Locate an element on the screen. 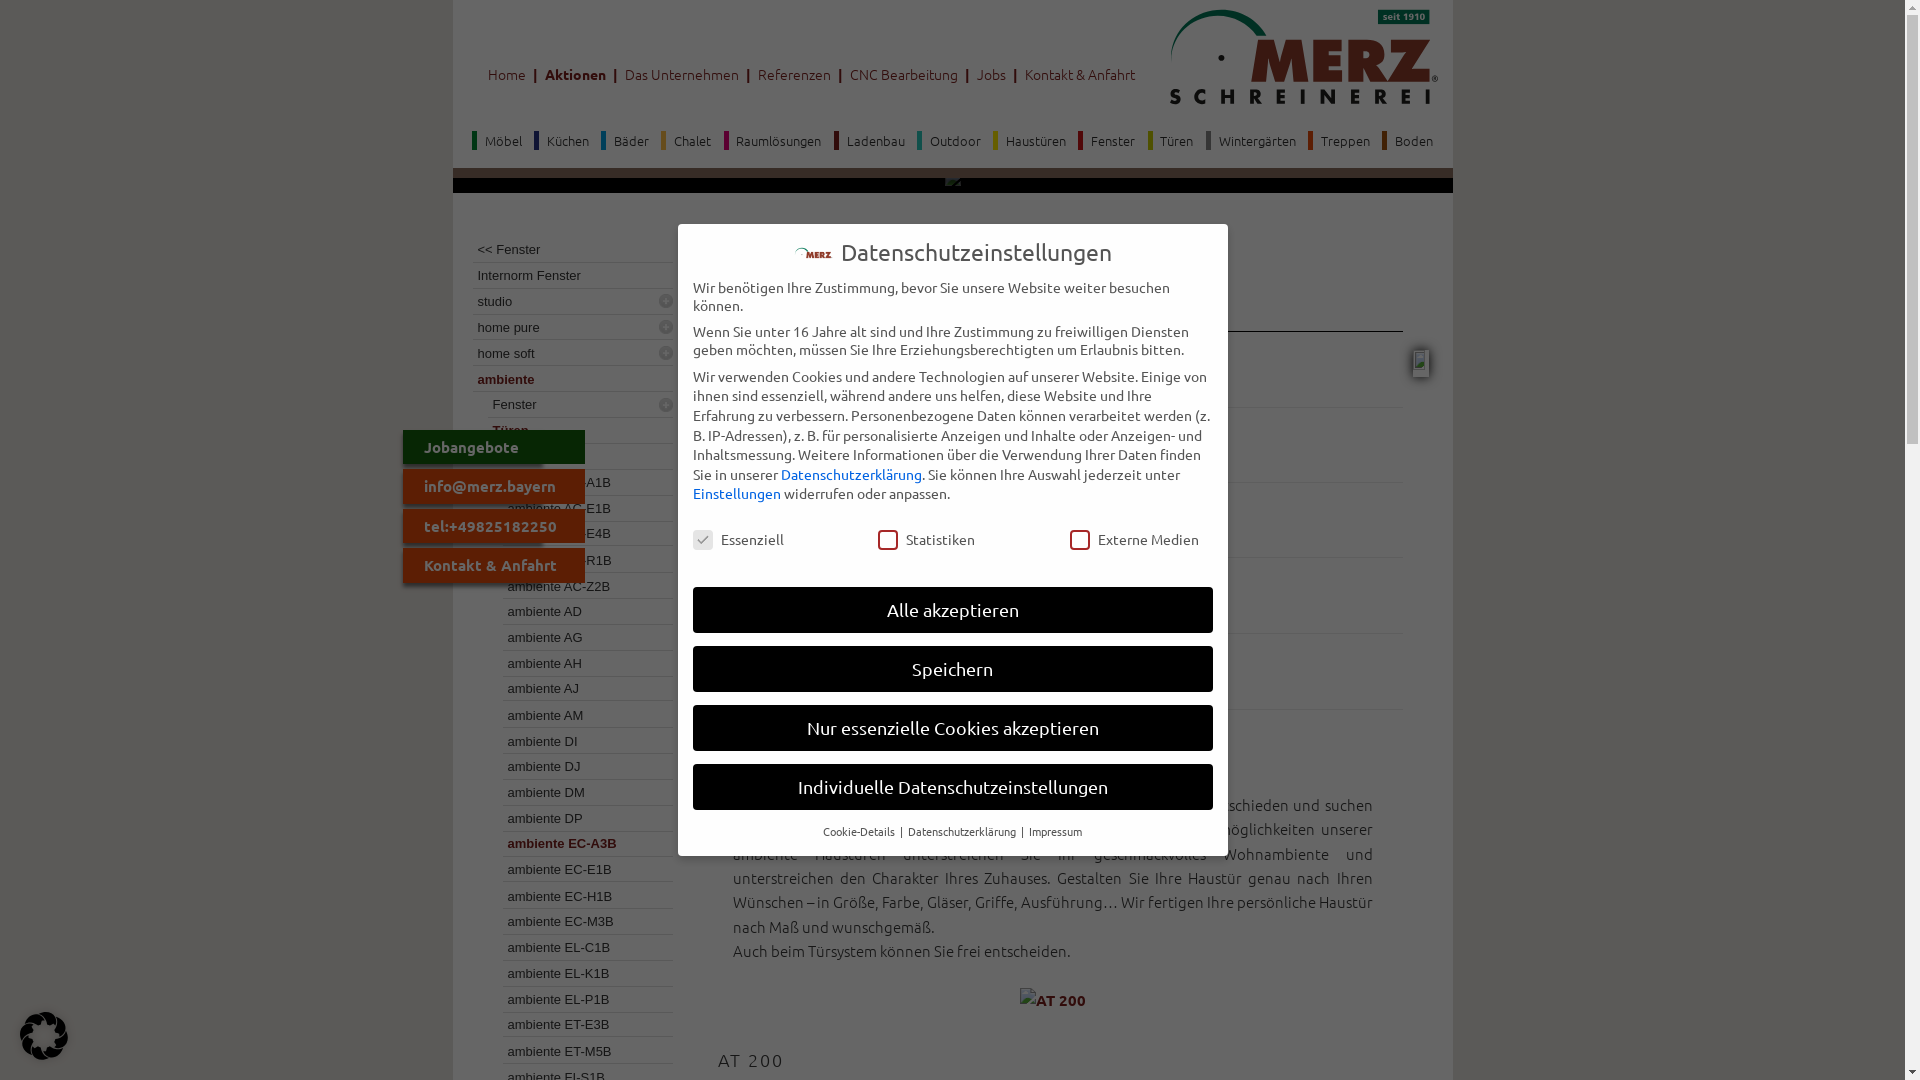  ambiente AC-R1B is located at coordinates (580, 560).